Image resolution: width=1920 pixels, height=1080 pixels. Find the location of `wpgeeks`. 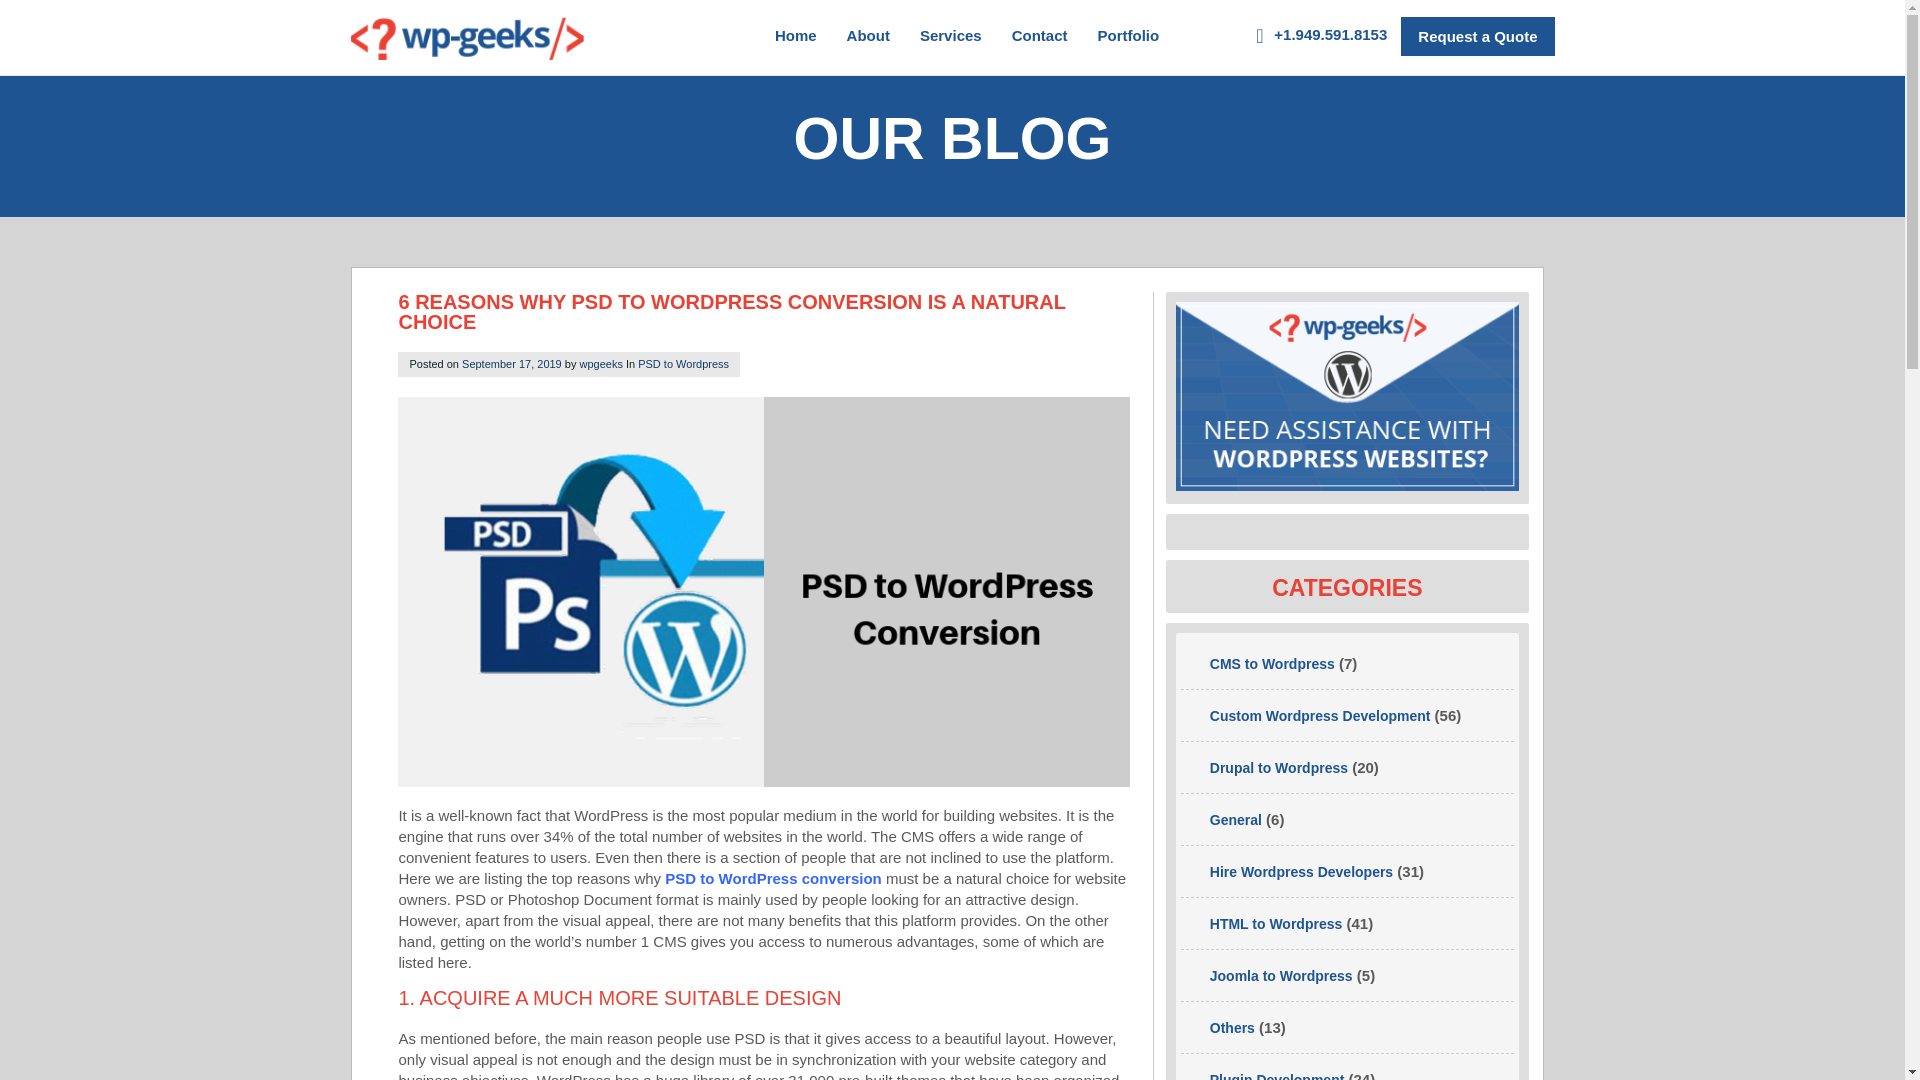

wpgeeks is located at coordinates (600, 364).